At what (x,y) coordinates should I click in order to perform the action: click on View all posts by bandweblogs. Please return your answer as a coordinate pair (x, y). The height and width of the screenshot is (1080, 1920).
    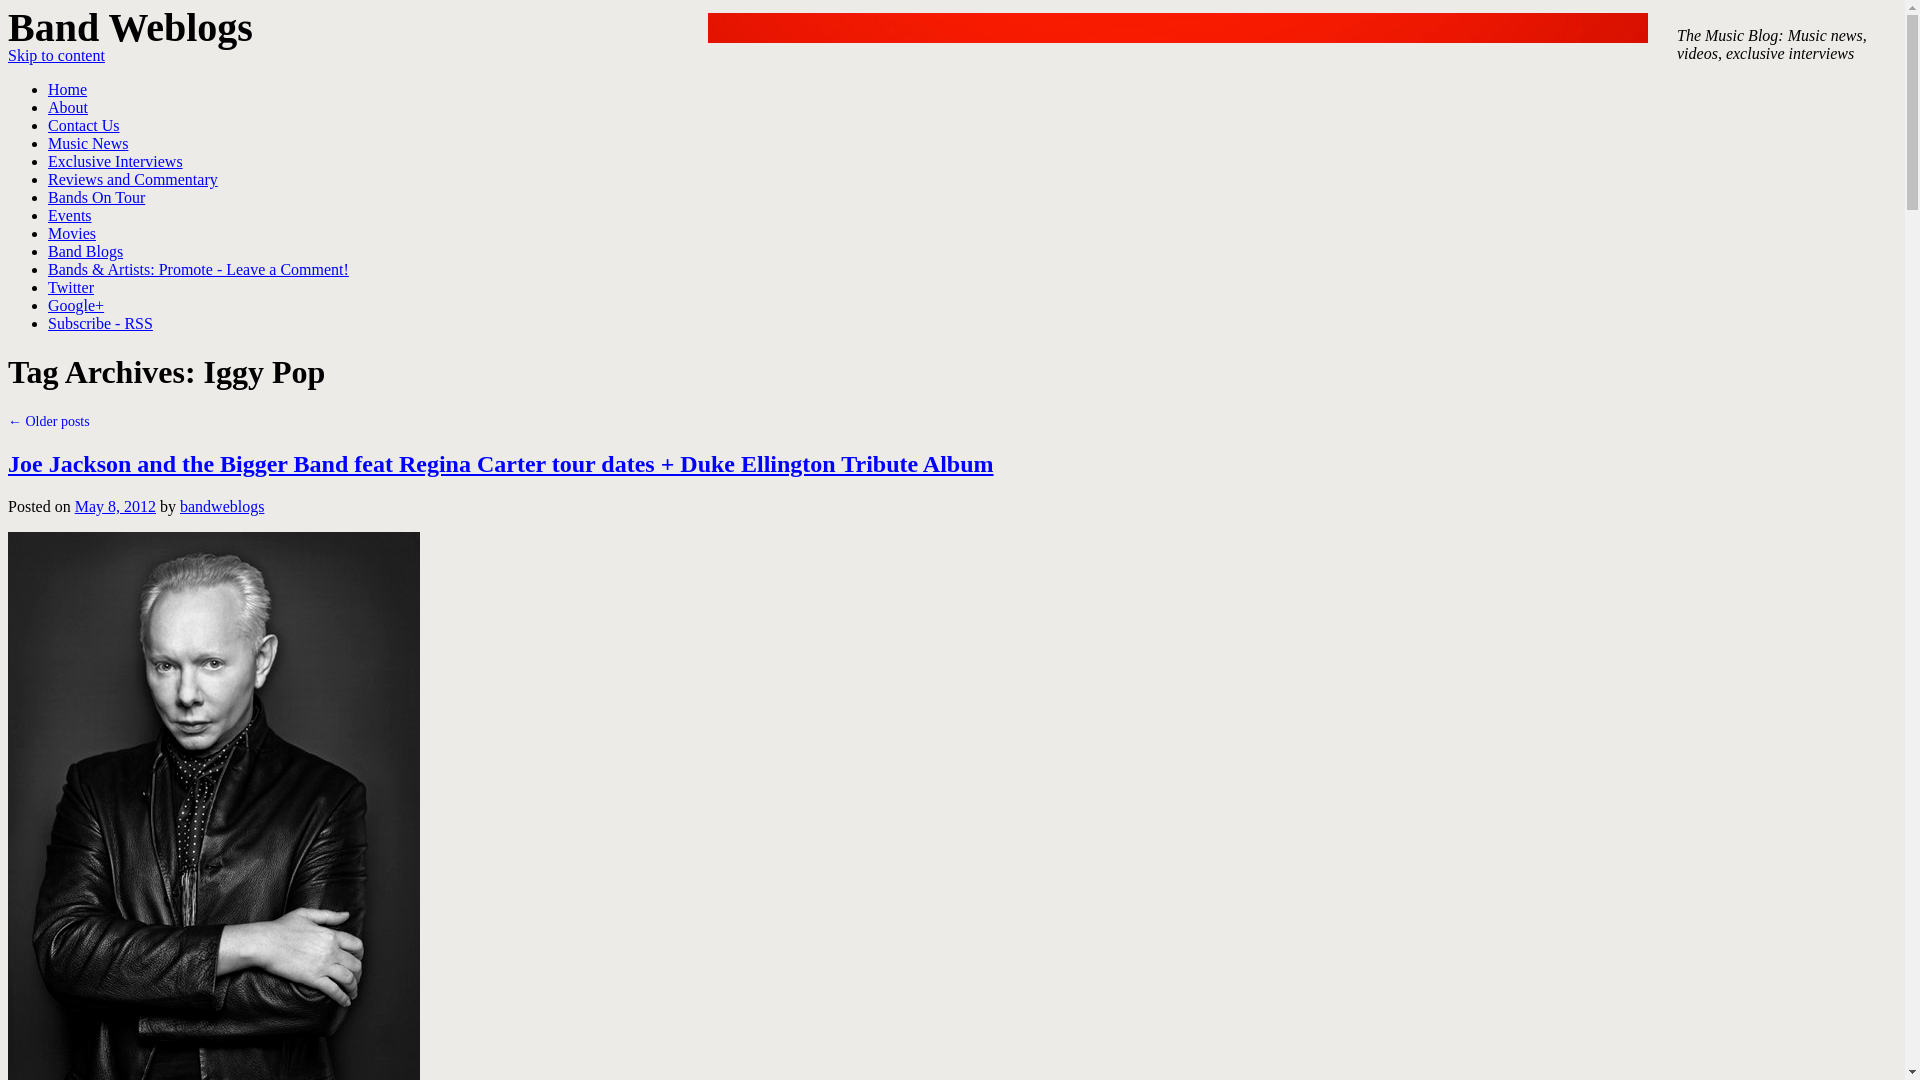
    Looking at the image, I should click on (222, 506).